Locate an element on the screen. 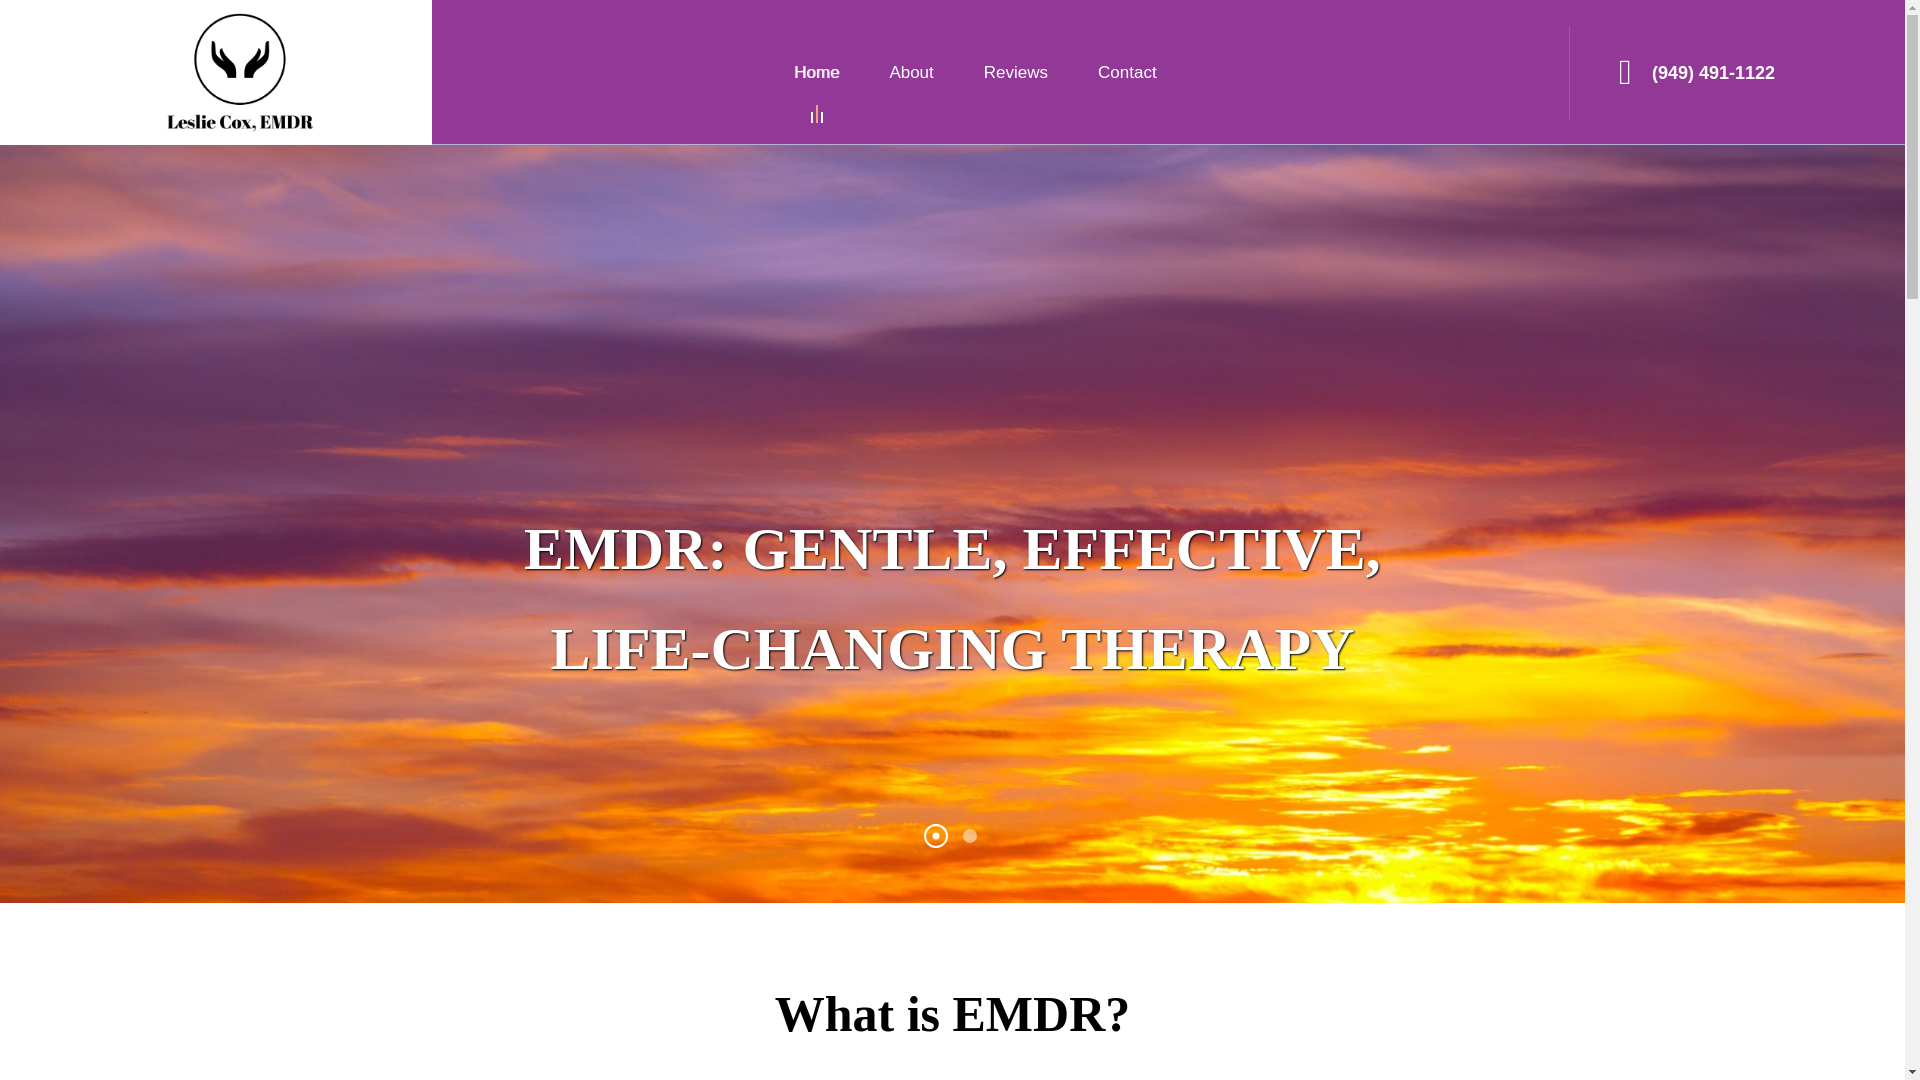 The width and height of the screenshot is (1920, 1080). Contact is located at coordinates (1128, 72).